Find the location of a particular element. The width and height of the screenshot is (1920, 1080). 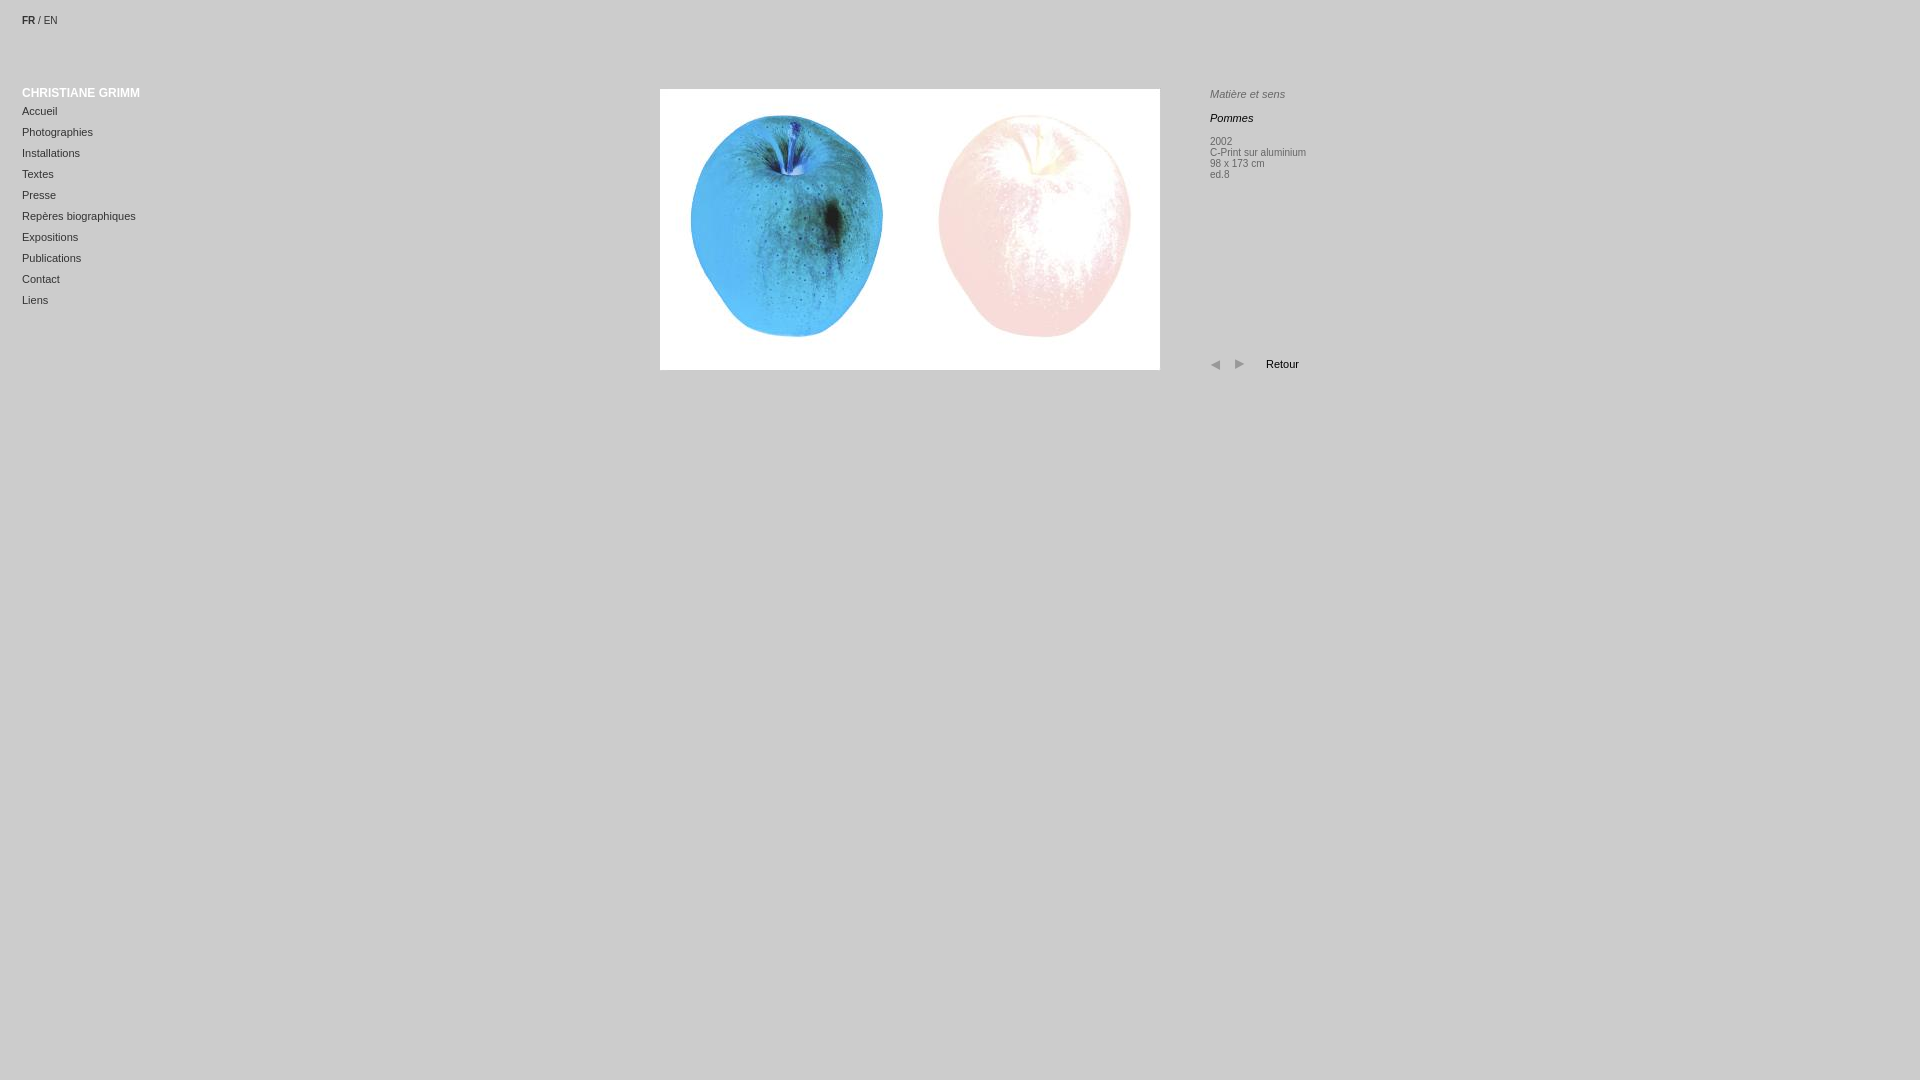

Liens is located at coordinates (35, 300).